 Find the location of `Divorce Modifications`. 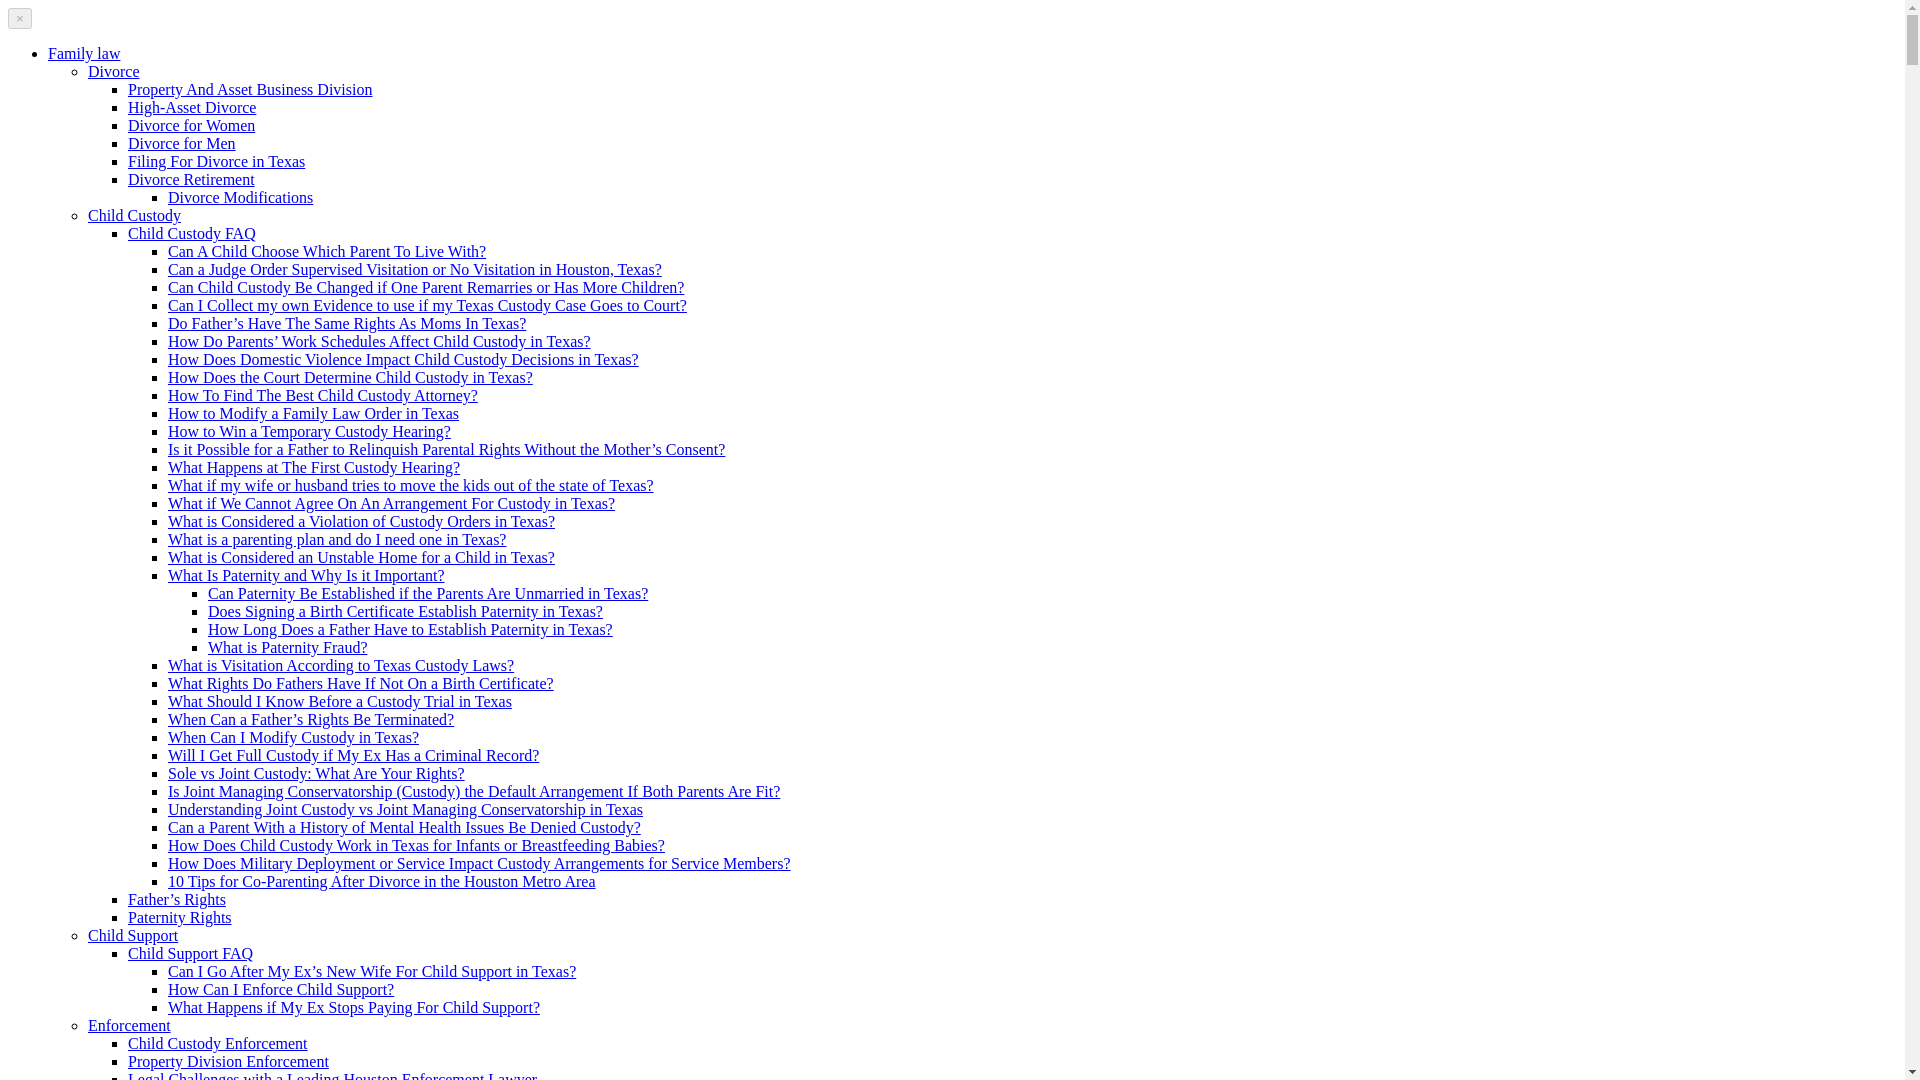

Divorce Modifications is located at coordinates (240, 198).